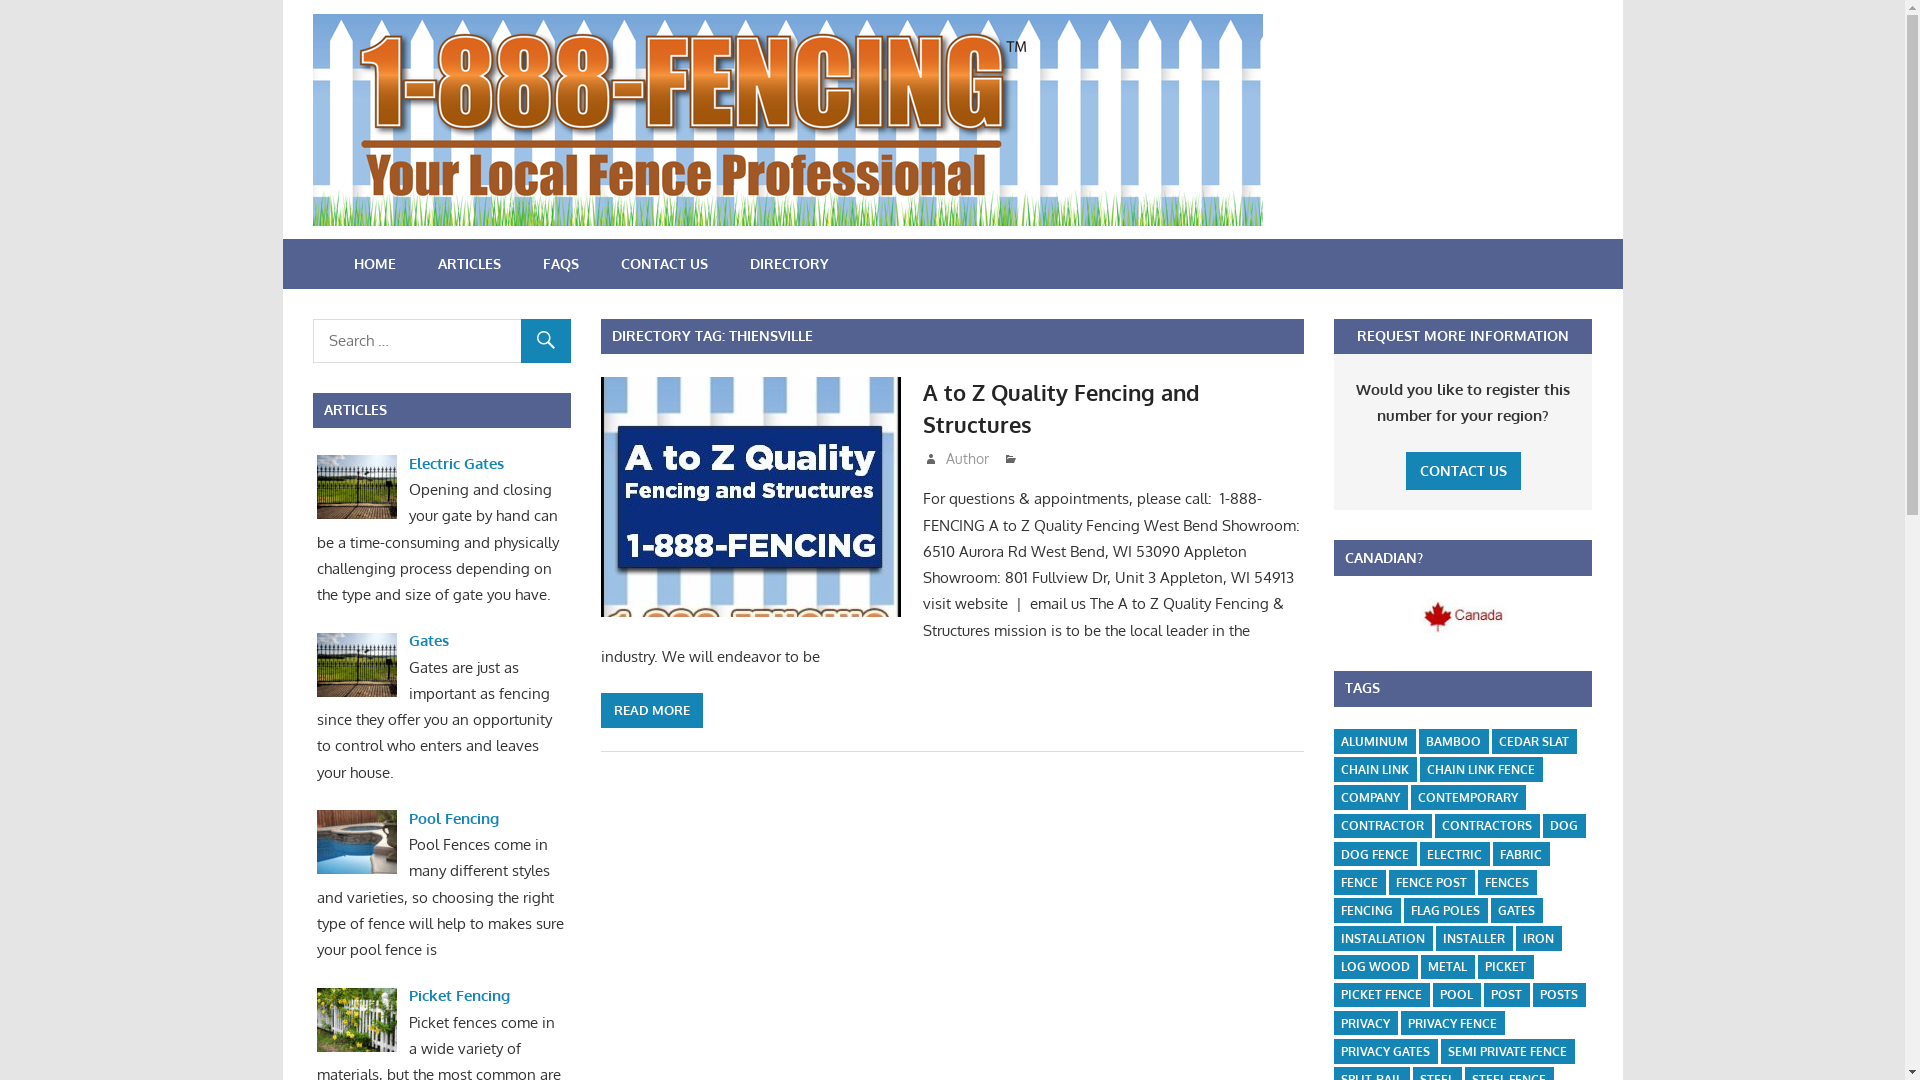 The width and height of the screenshot is (1920, 1080). I want to click on Pool Fencing, so click(454, 818).